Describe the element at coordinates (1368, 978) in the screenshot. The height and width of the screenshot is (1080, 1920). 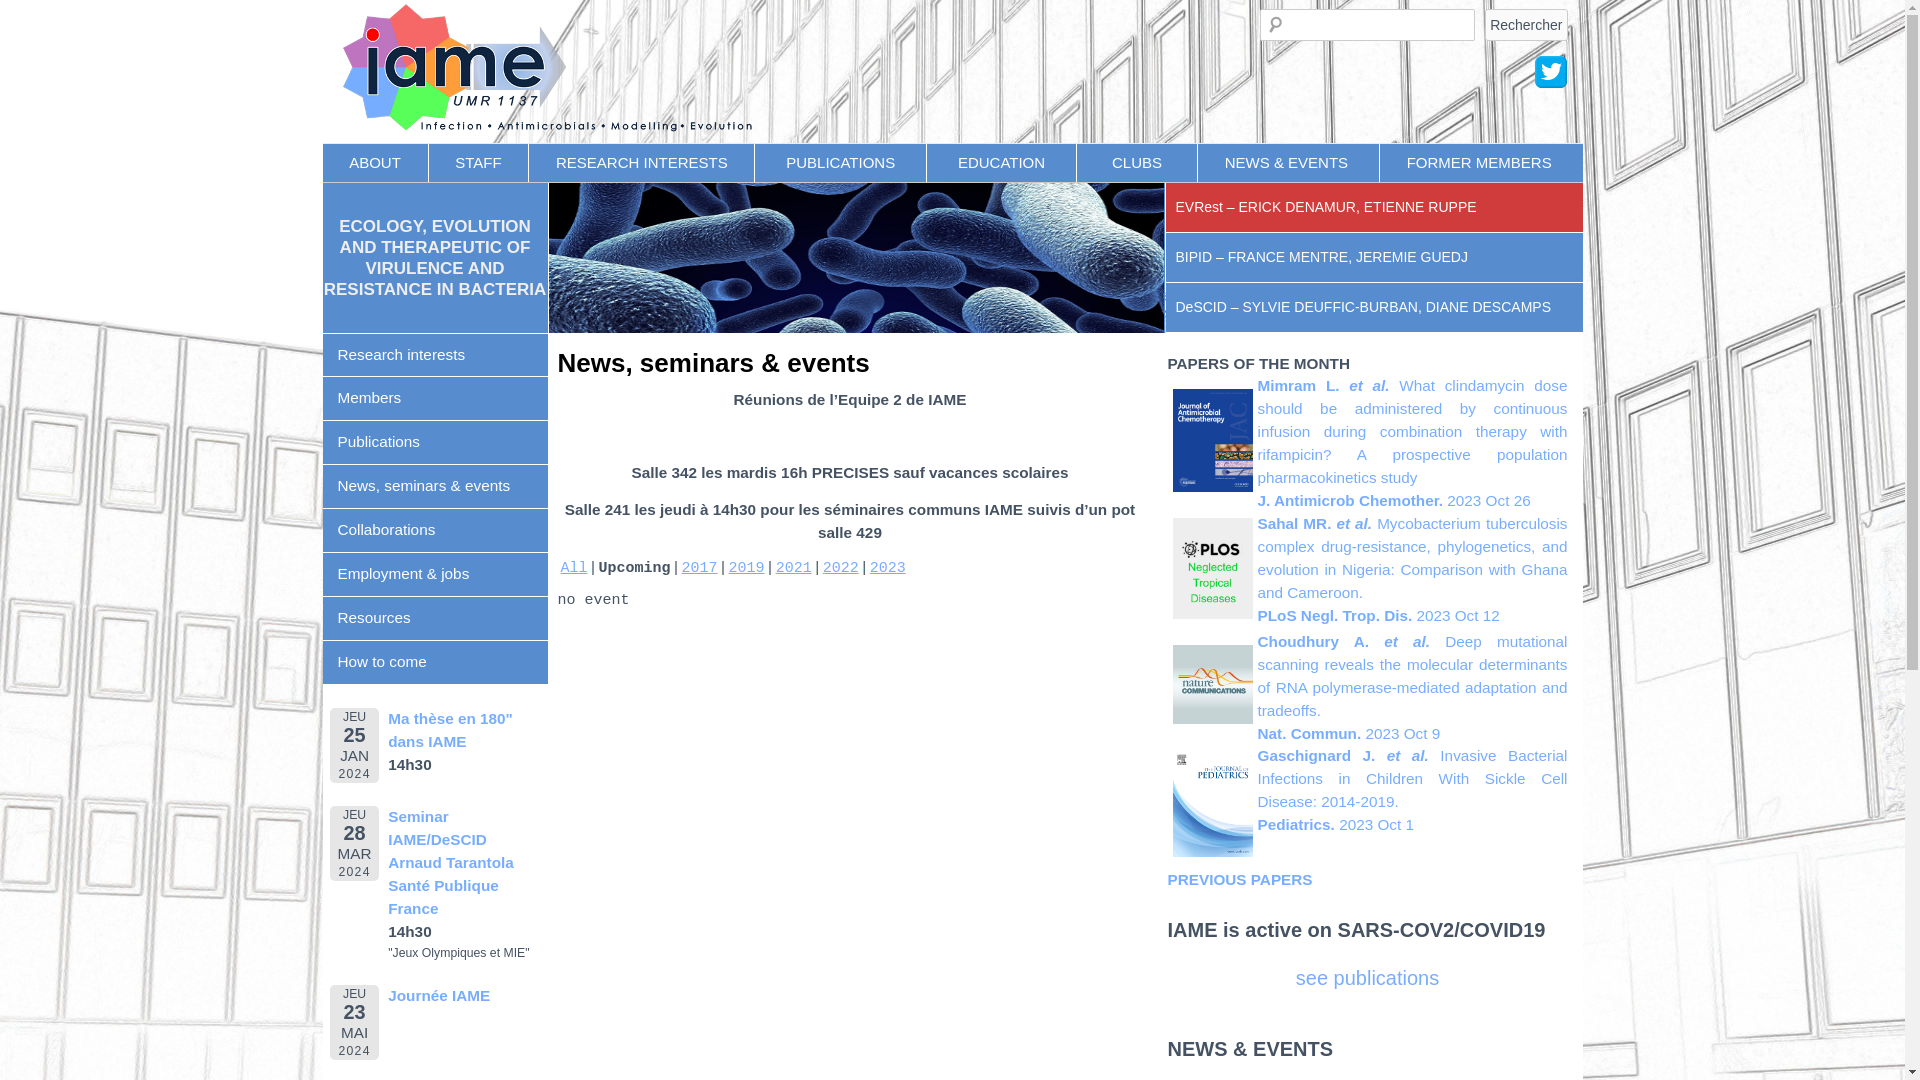
I see `see publications` at that location.